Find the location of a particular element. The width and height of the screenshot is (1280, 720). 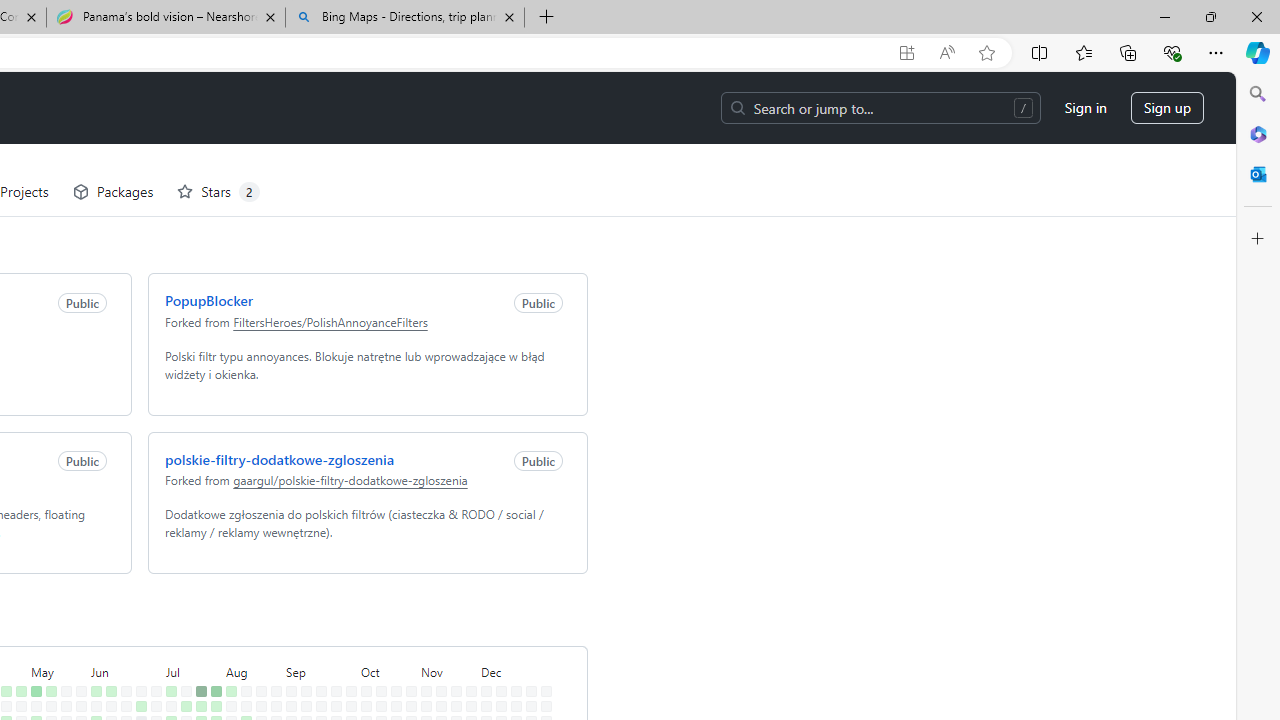

No contributions on September 2nd. is located at coordinates (287, 634).